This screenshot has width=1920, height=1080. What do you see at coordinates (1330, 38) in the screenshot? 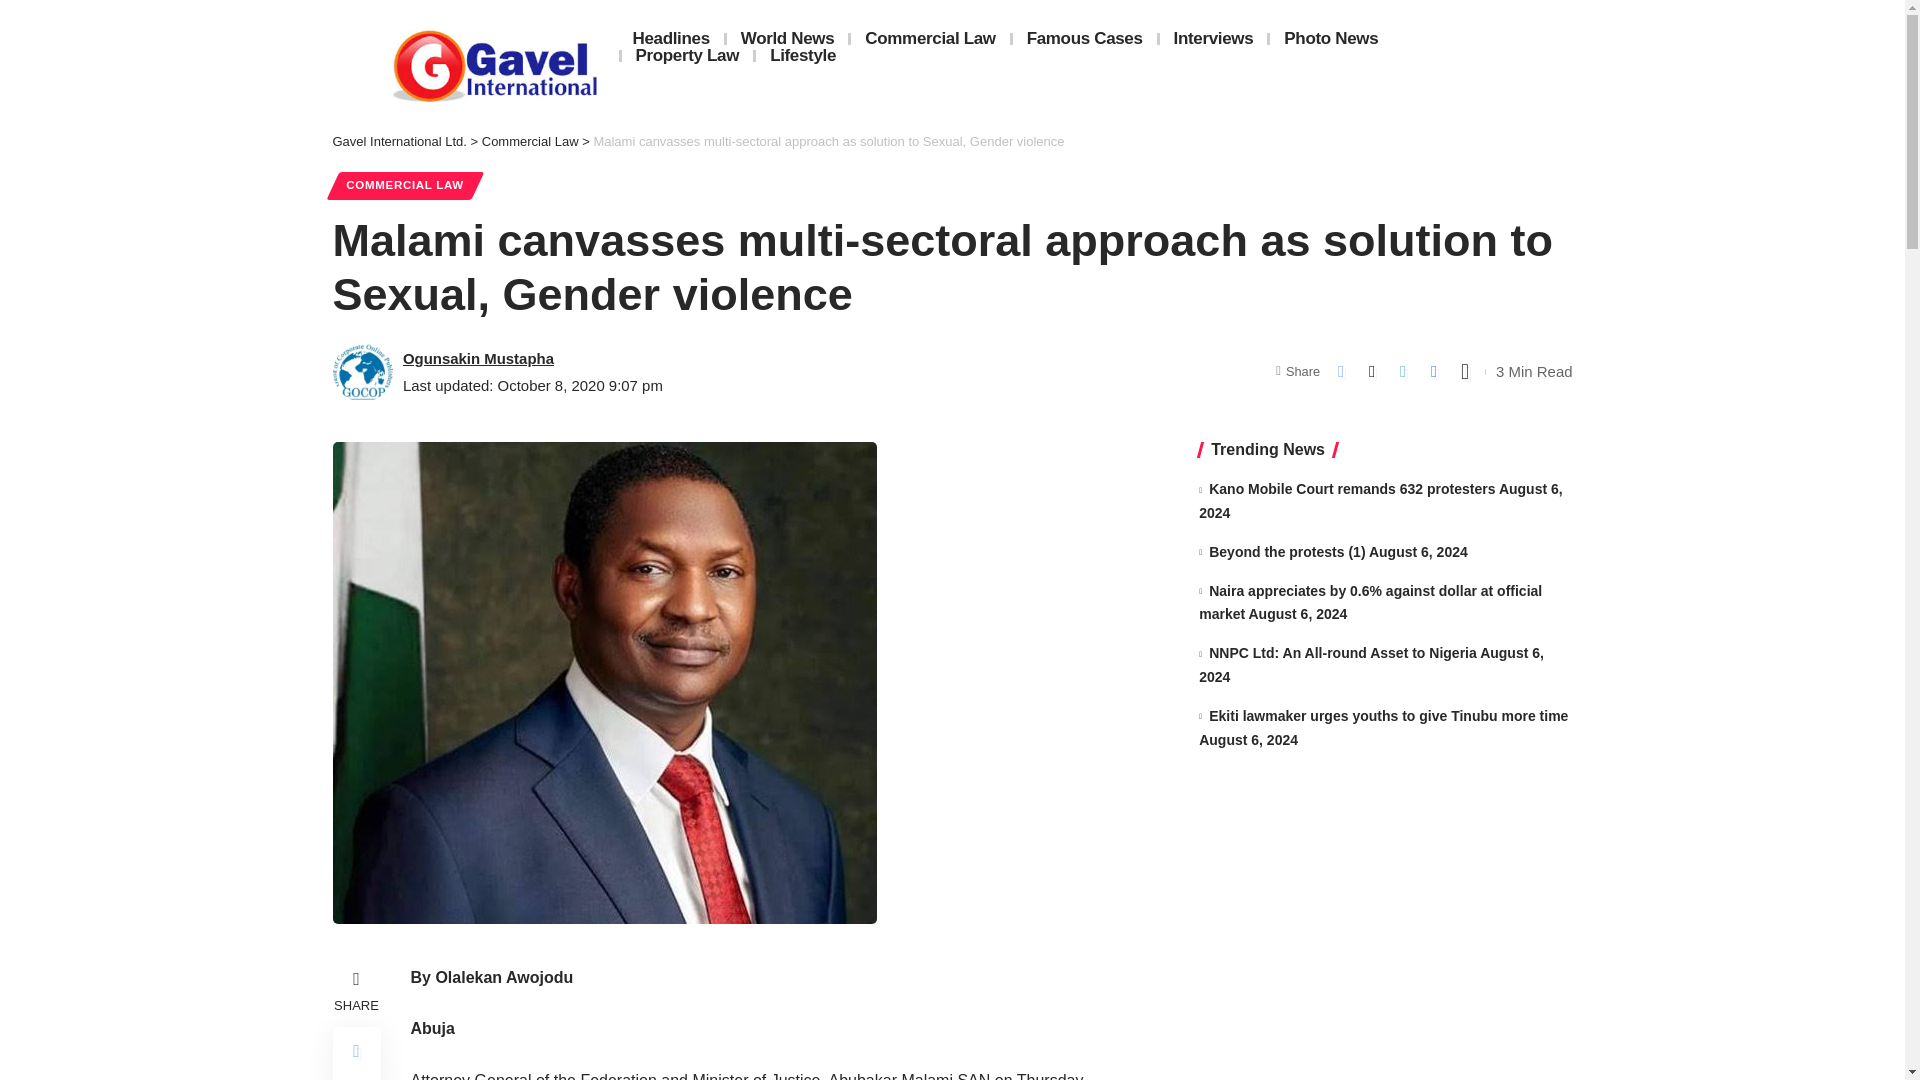
I see `Photo News` at bounding box center [1330, 38].